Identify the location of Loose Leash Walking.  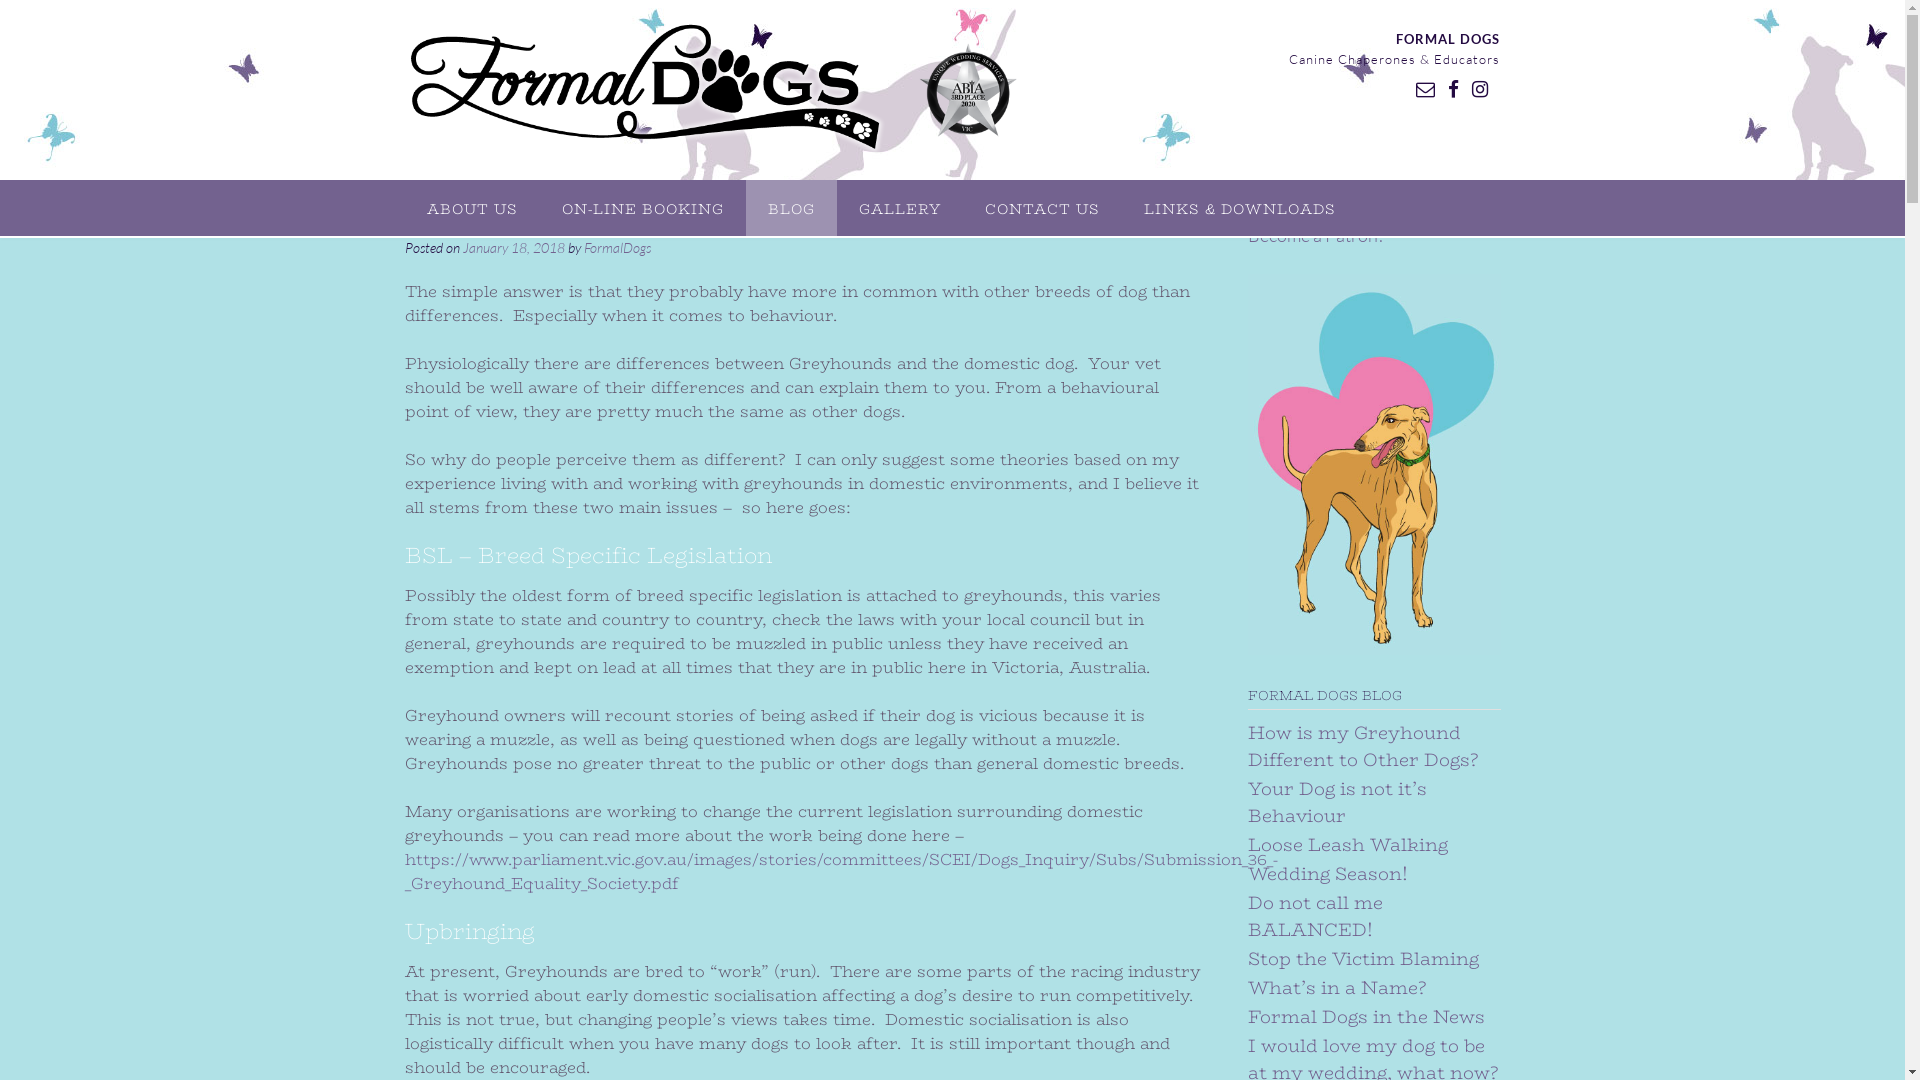
(1348, 845).